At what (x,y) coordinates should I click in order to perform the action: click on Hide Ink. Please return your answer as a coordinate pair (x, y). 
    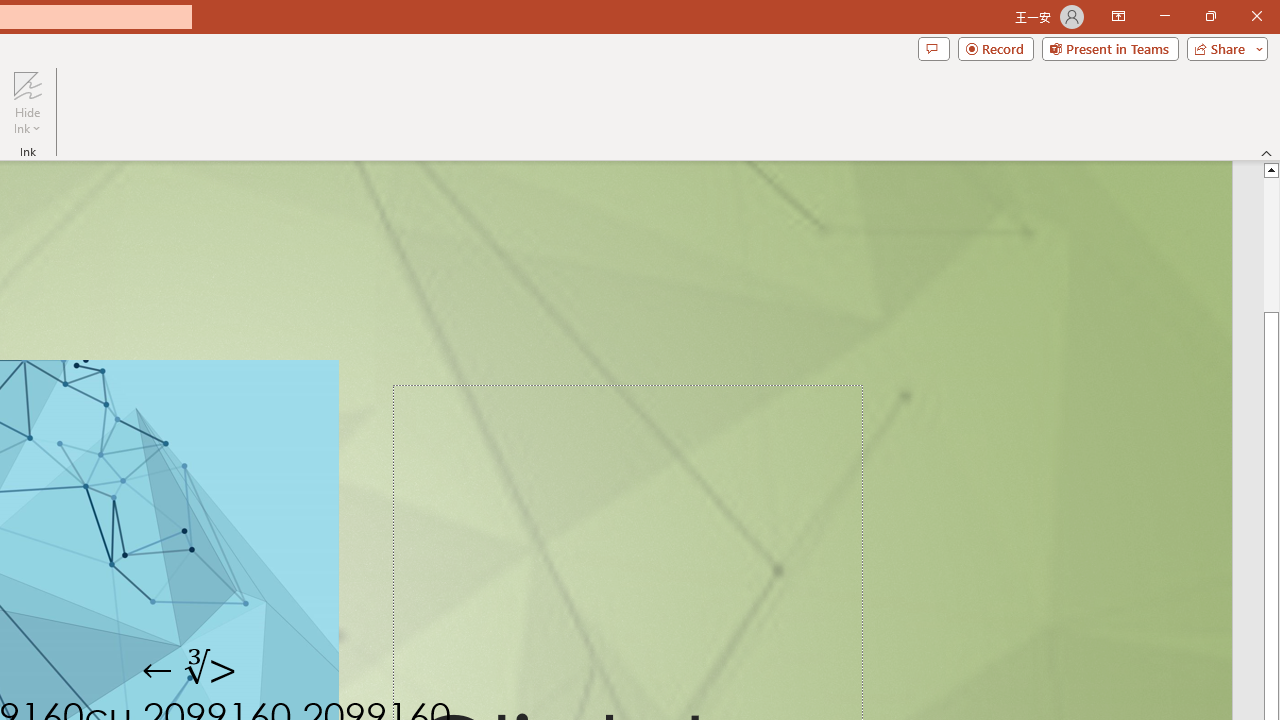
    Looking at the image, I should click on (27, 84).